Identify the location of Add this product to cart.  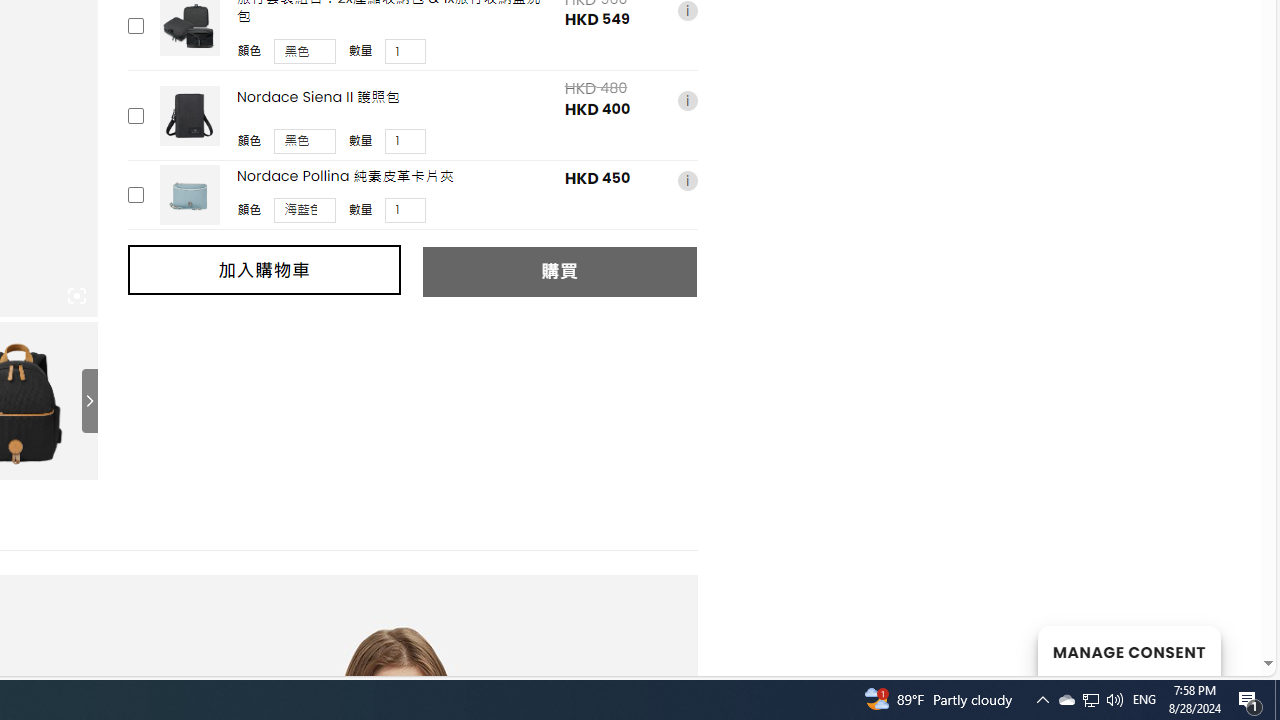
(134, 195).